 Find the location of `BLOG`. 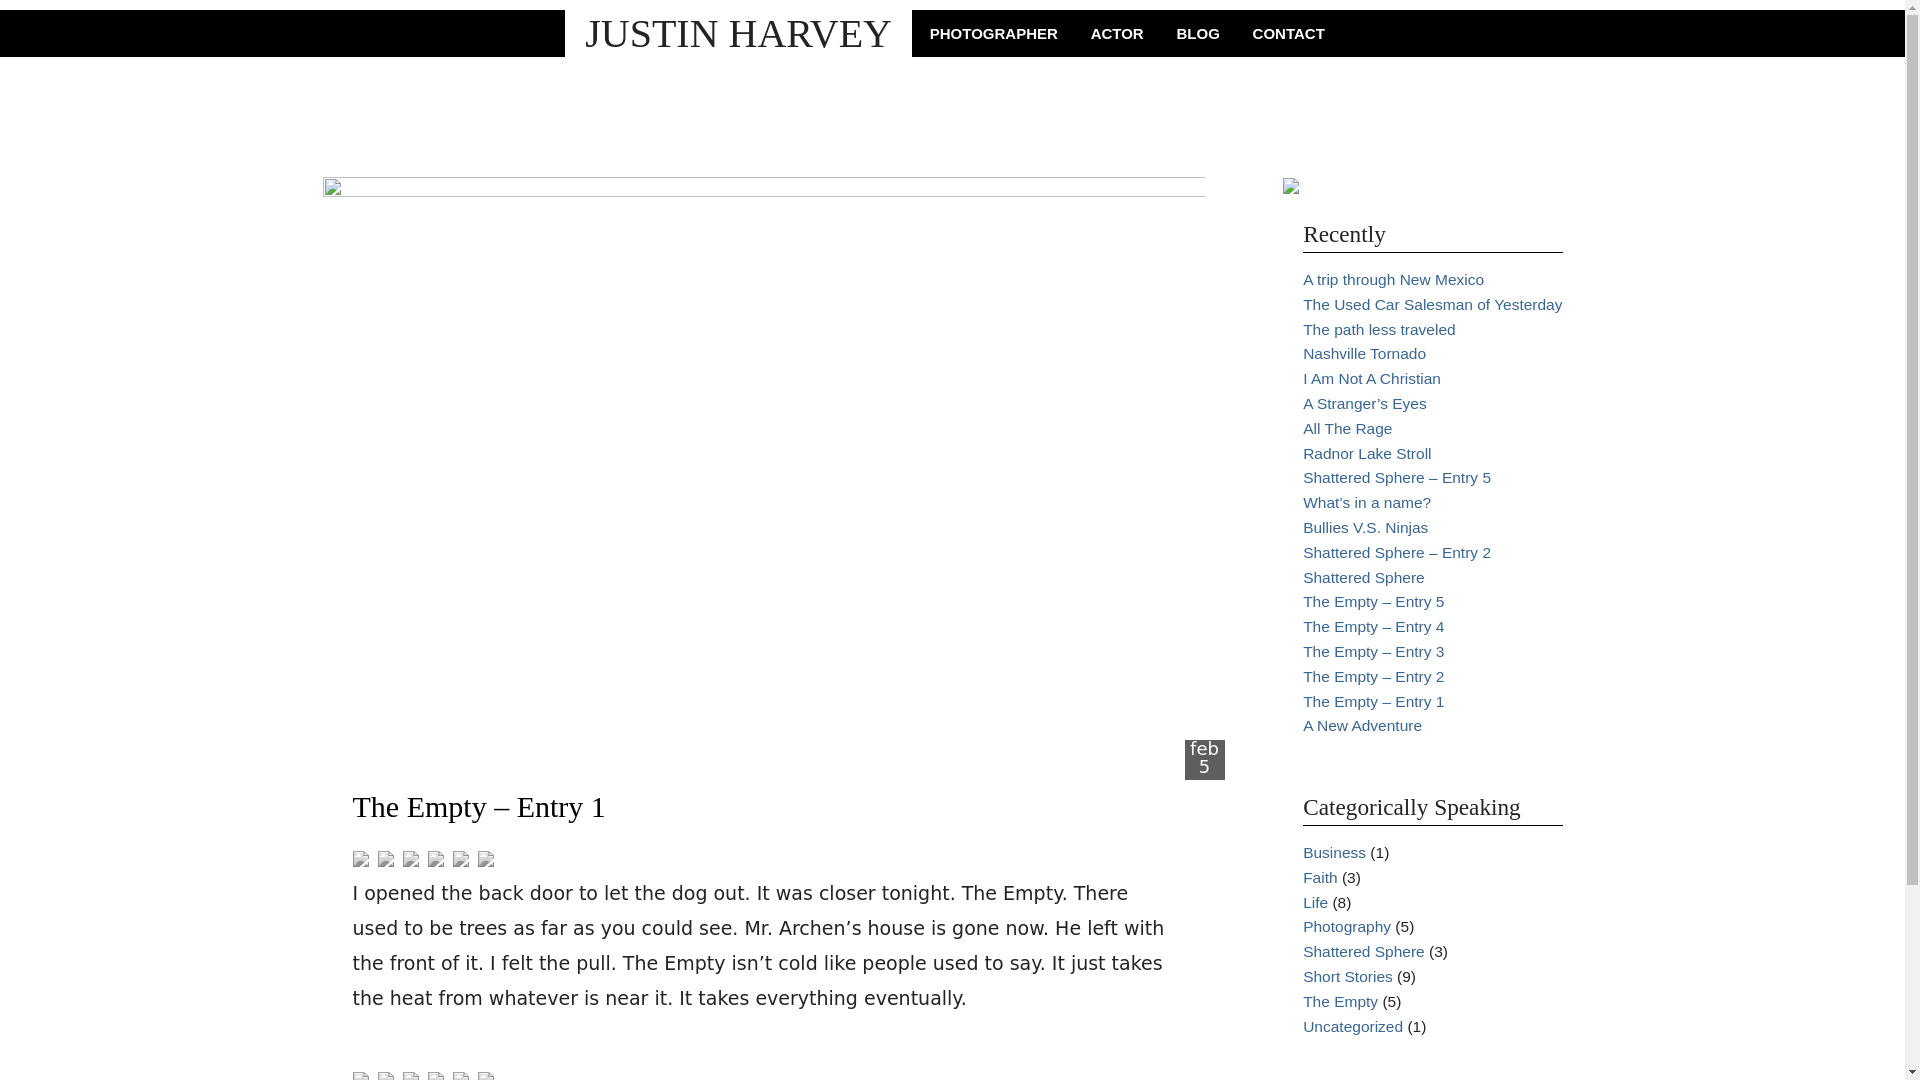

BLOG is located at coordinates (1198, 33).